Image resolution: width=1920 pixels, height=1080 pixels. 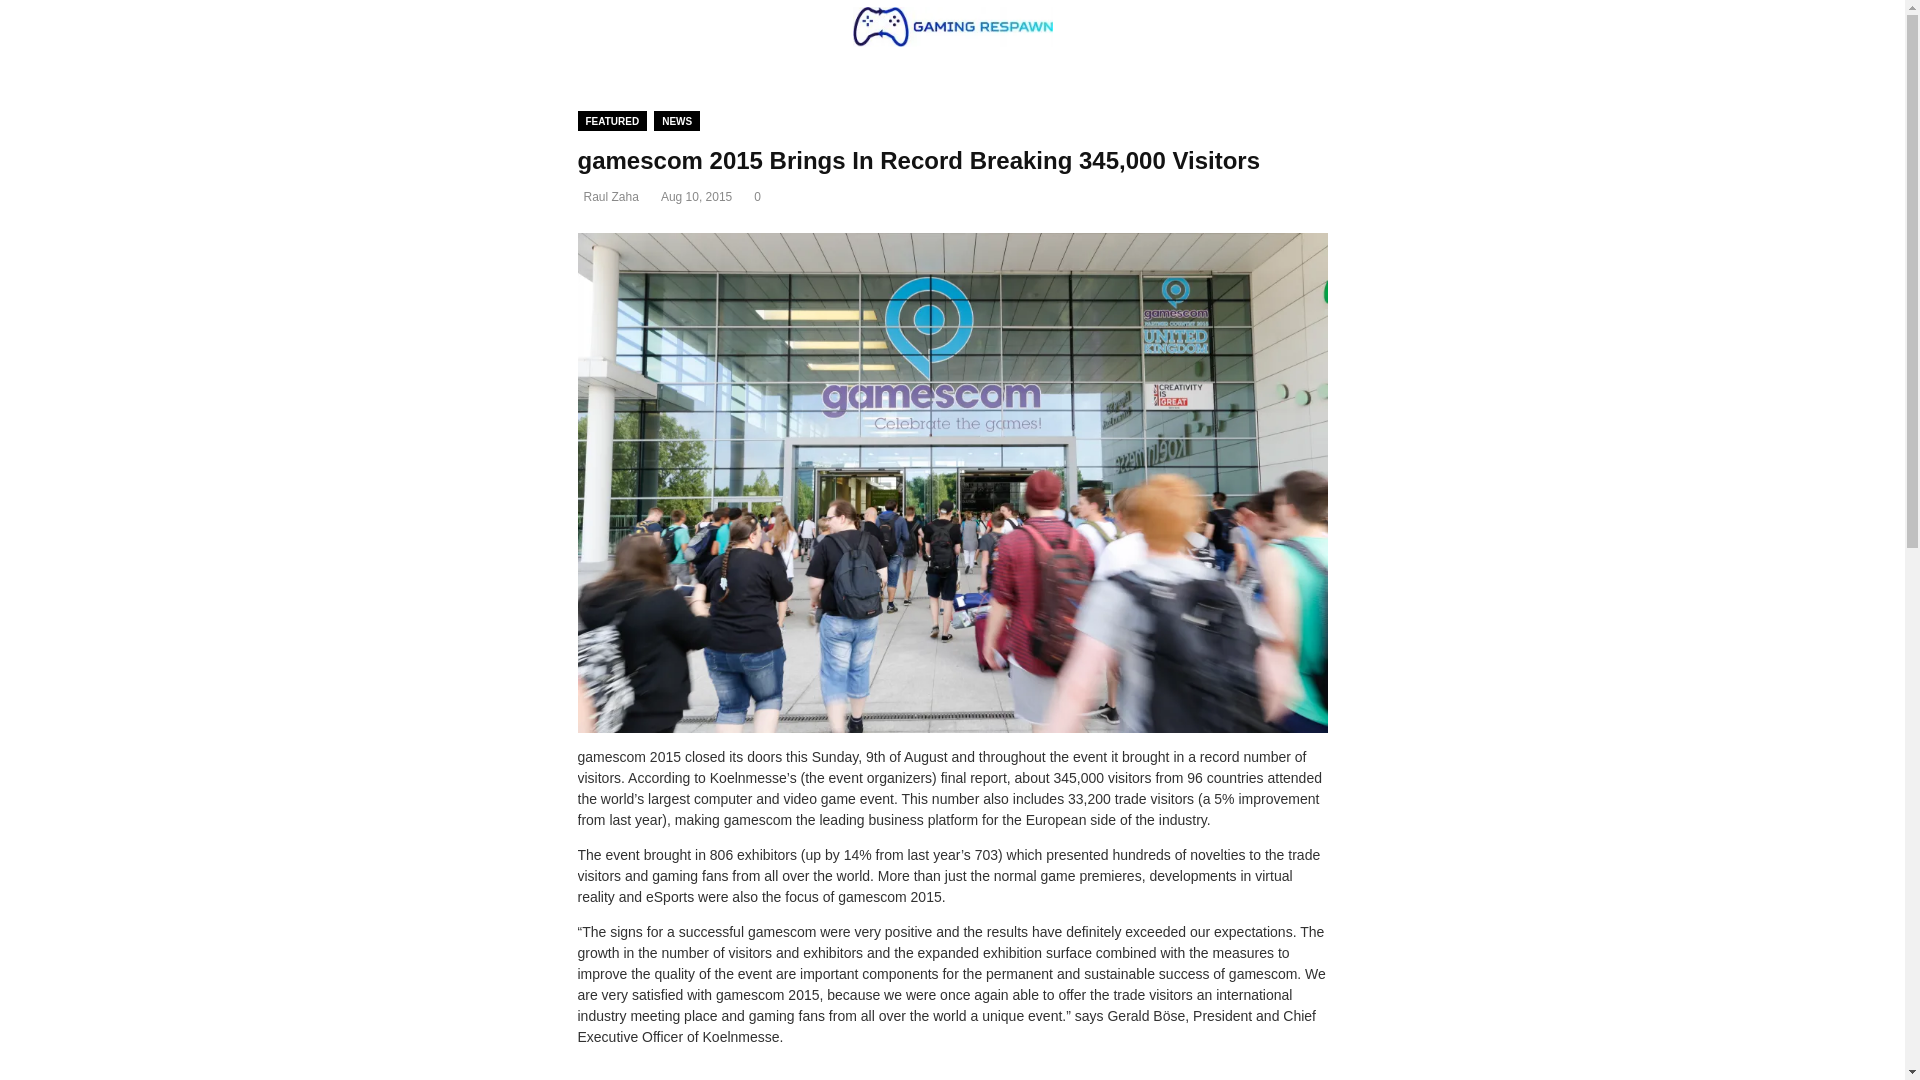 I want to click on FEATURED, so click(x=612, y=120).